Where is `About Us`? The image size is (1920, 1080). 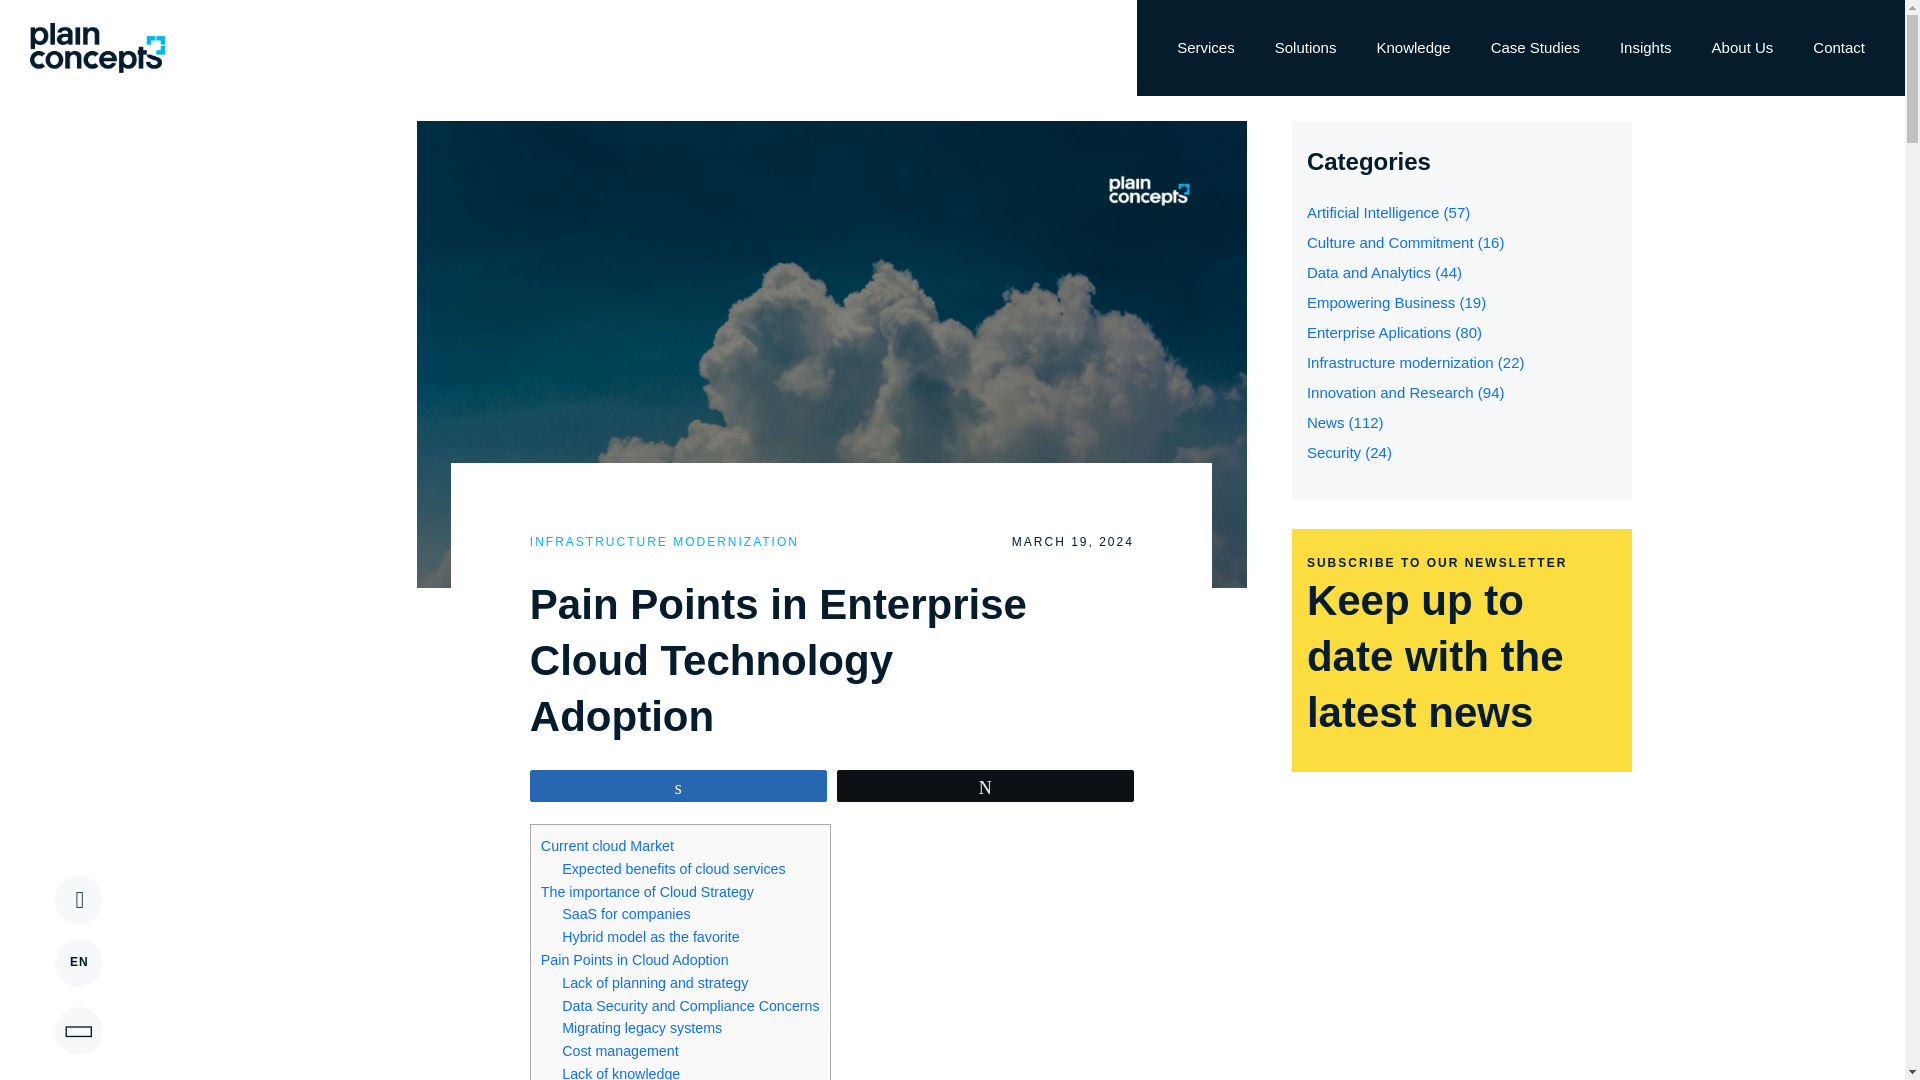
About Us is located at coordinates (1742, 48).